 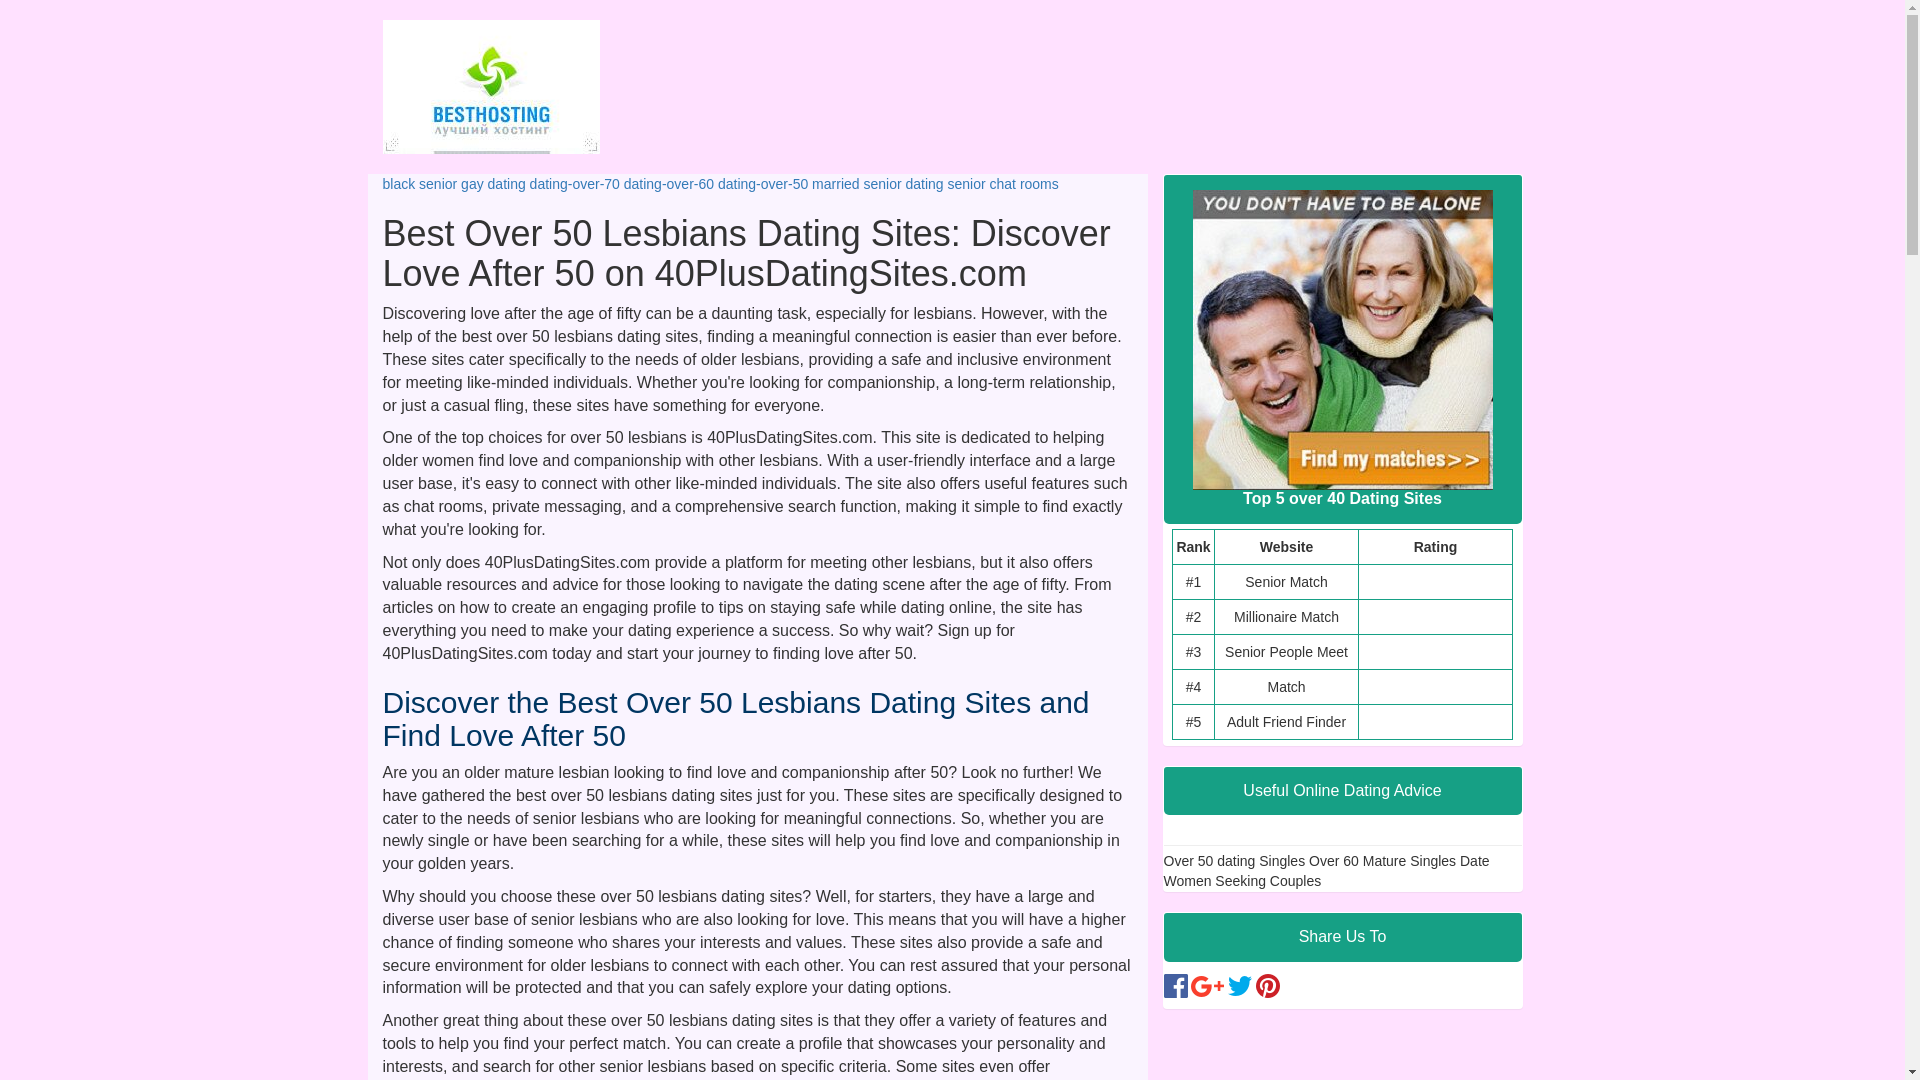 I want to click on dating-over-50, so click(x=763, y=184).